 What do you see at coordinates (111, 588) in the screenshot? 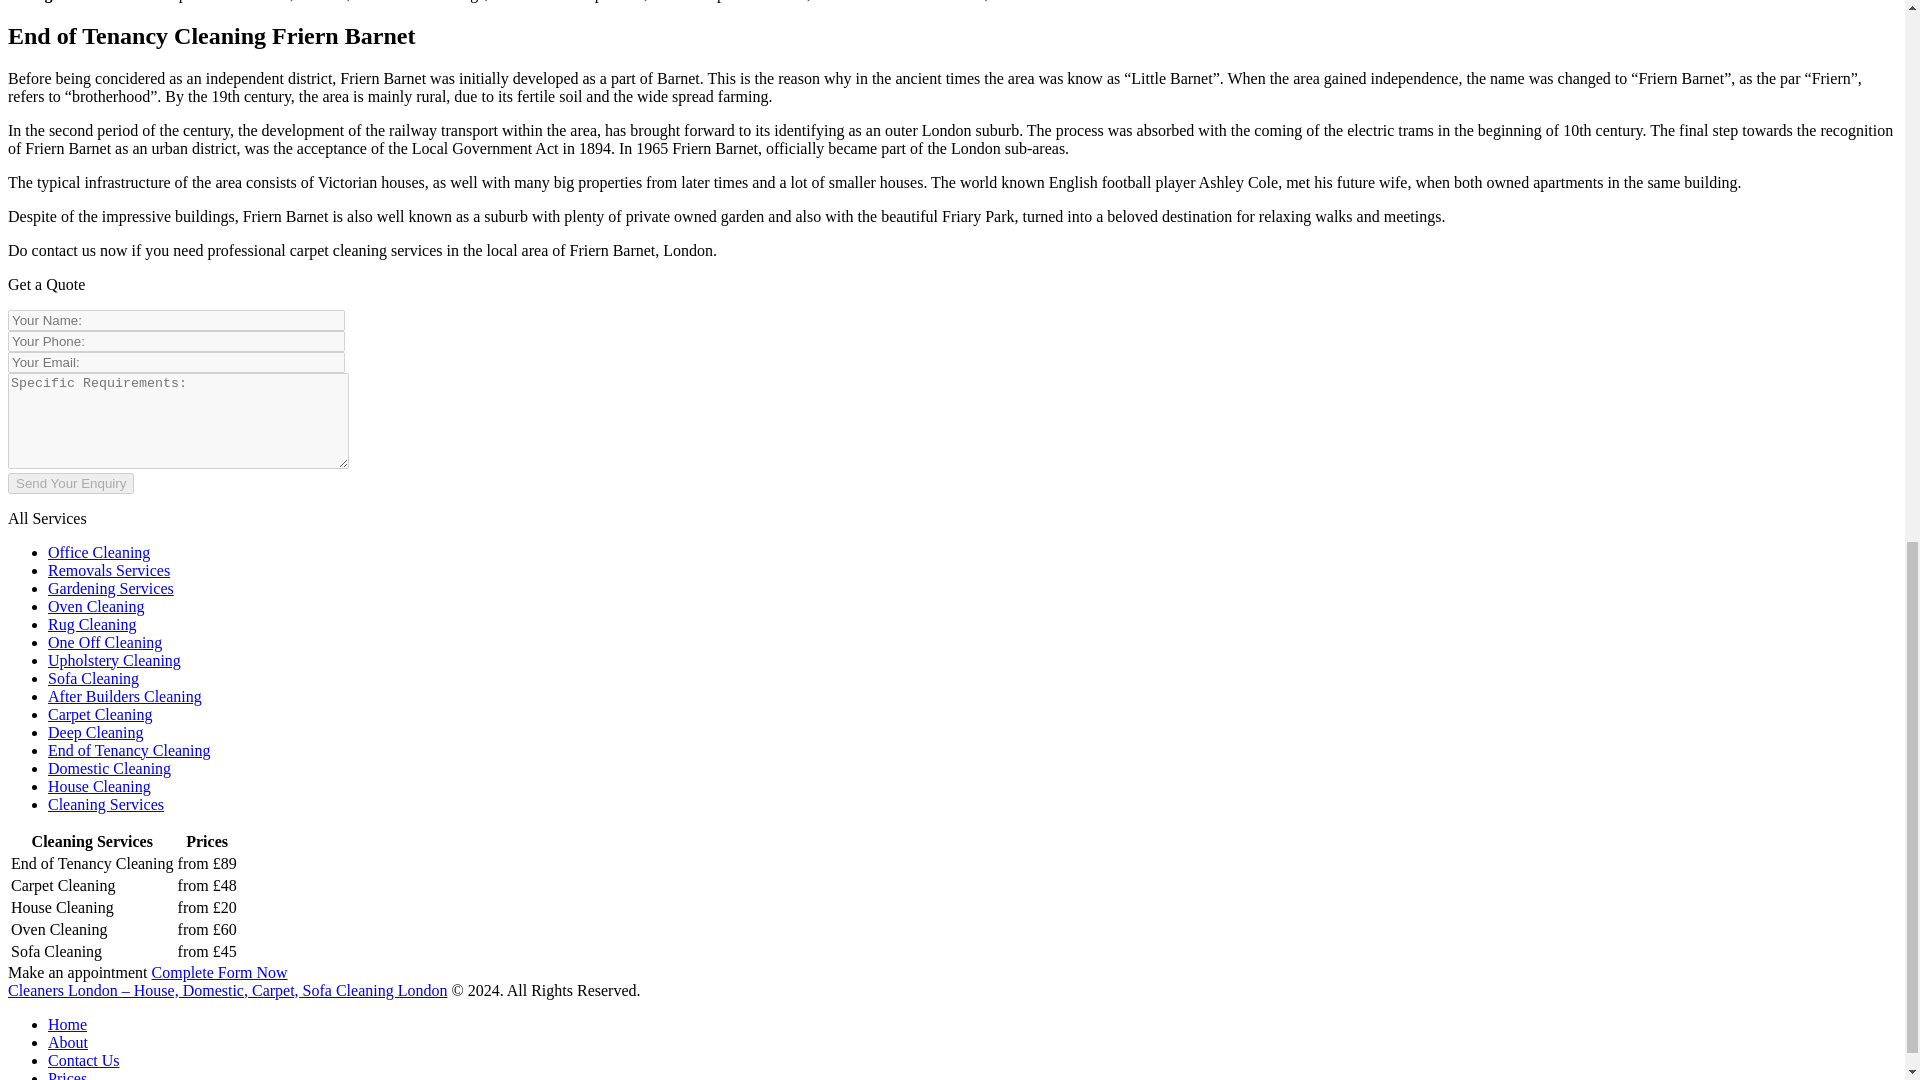
I see `Gardening Services` at bounding box center [111, 588].